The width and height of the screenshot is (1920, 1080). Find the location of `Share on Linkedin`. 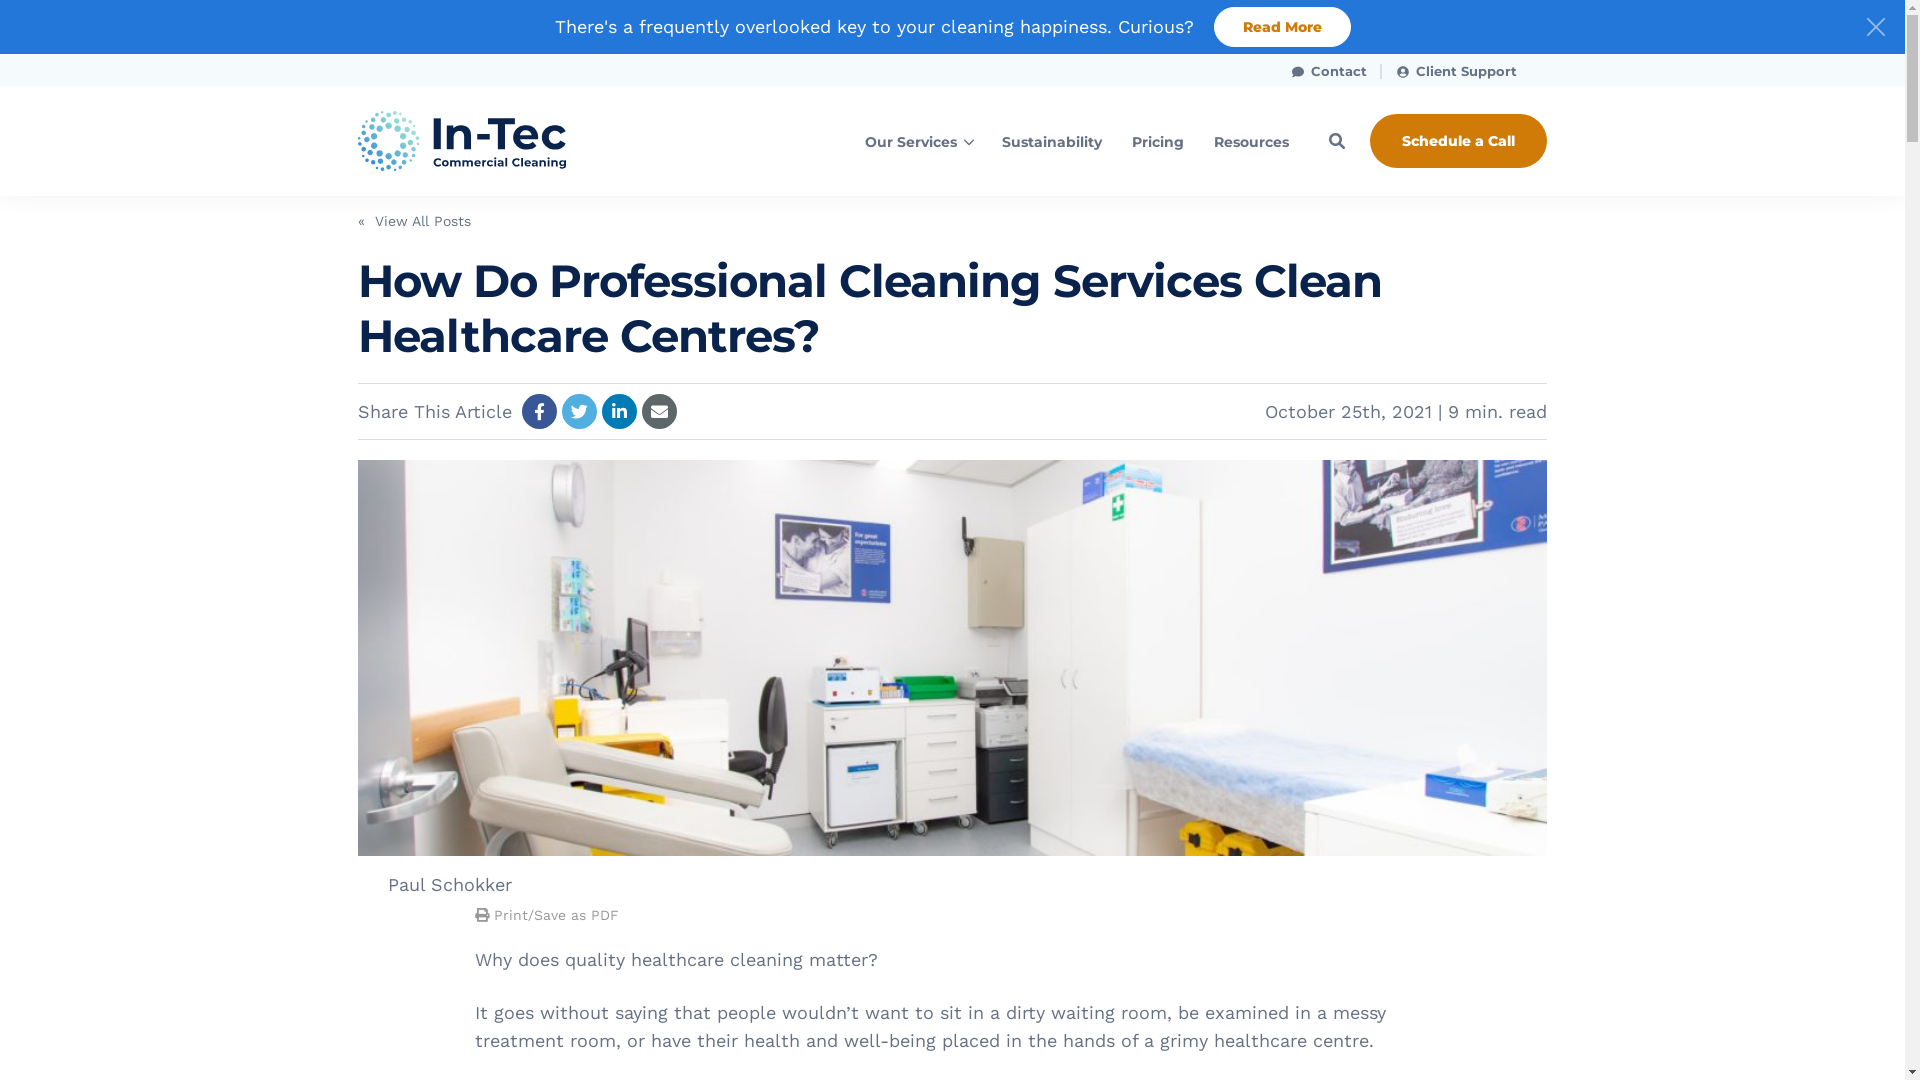

Share on Linkedin is located at coordinates (620, 412).